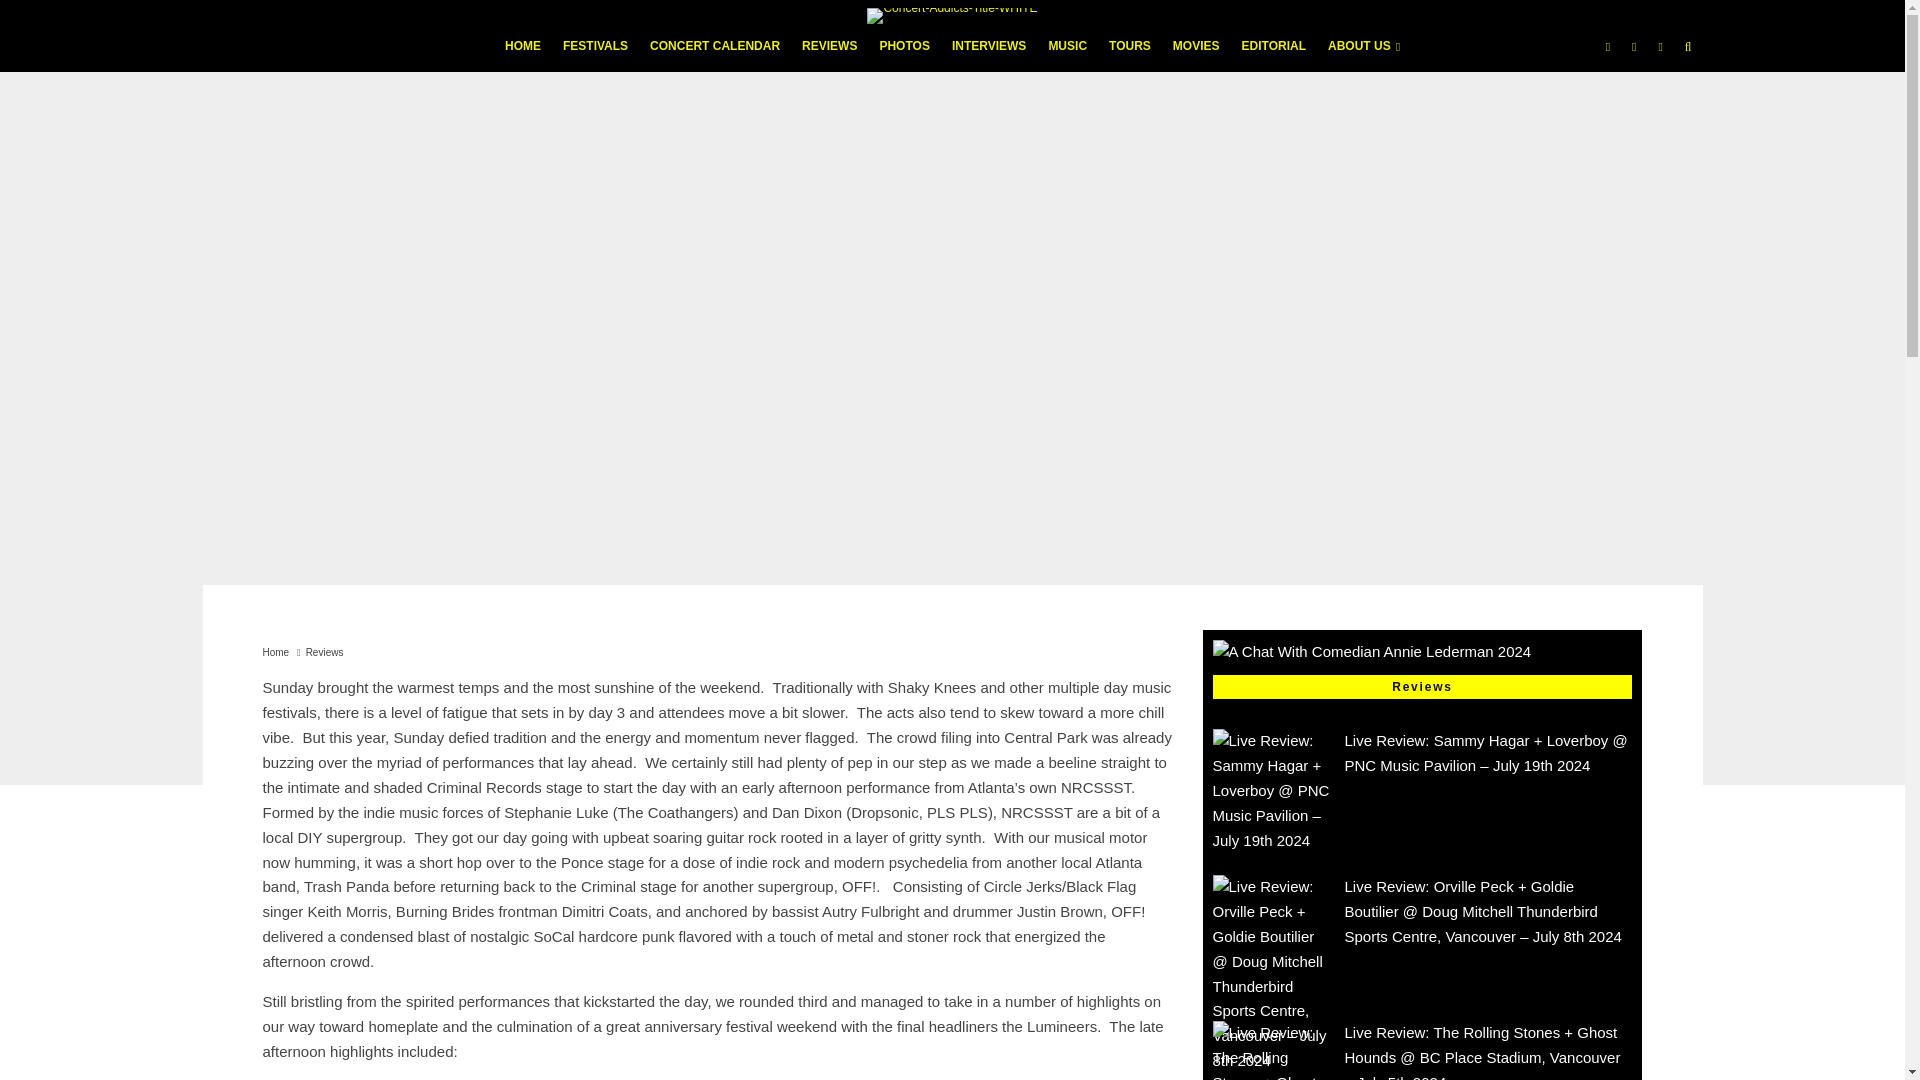 The width and height of the screenshot is (1920, 1080). Describe the element at coordinates (715, 52) in the screenshot. I see `CONCERT CALENDAR` at that location.